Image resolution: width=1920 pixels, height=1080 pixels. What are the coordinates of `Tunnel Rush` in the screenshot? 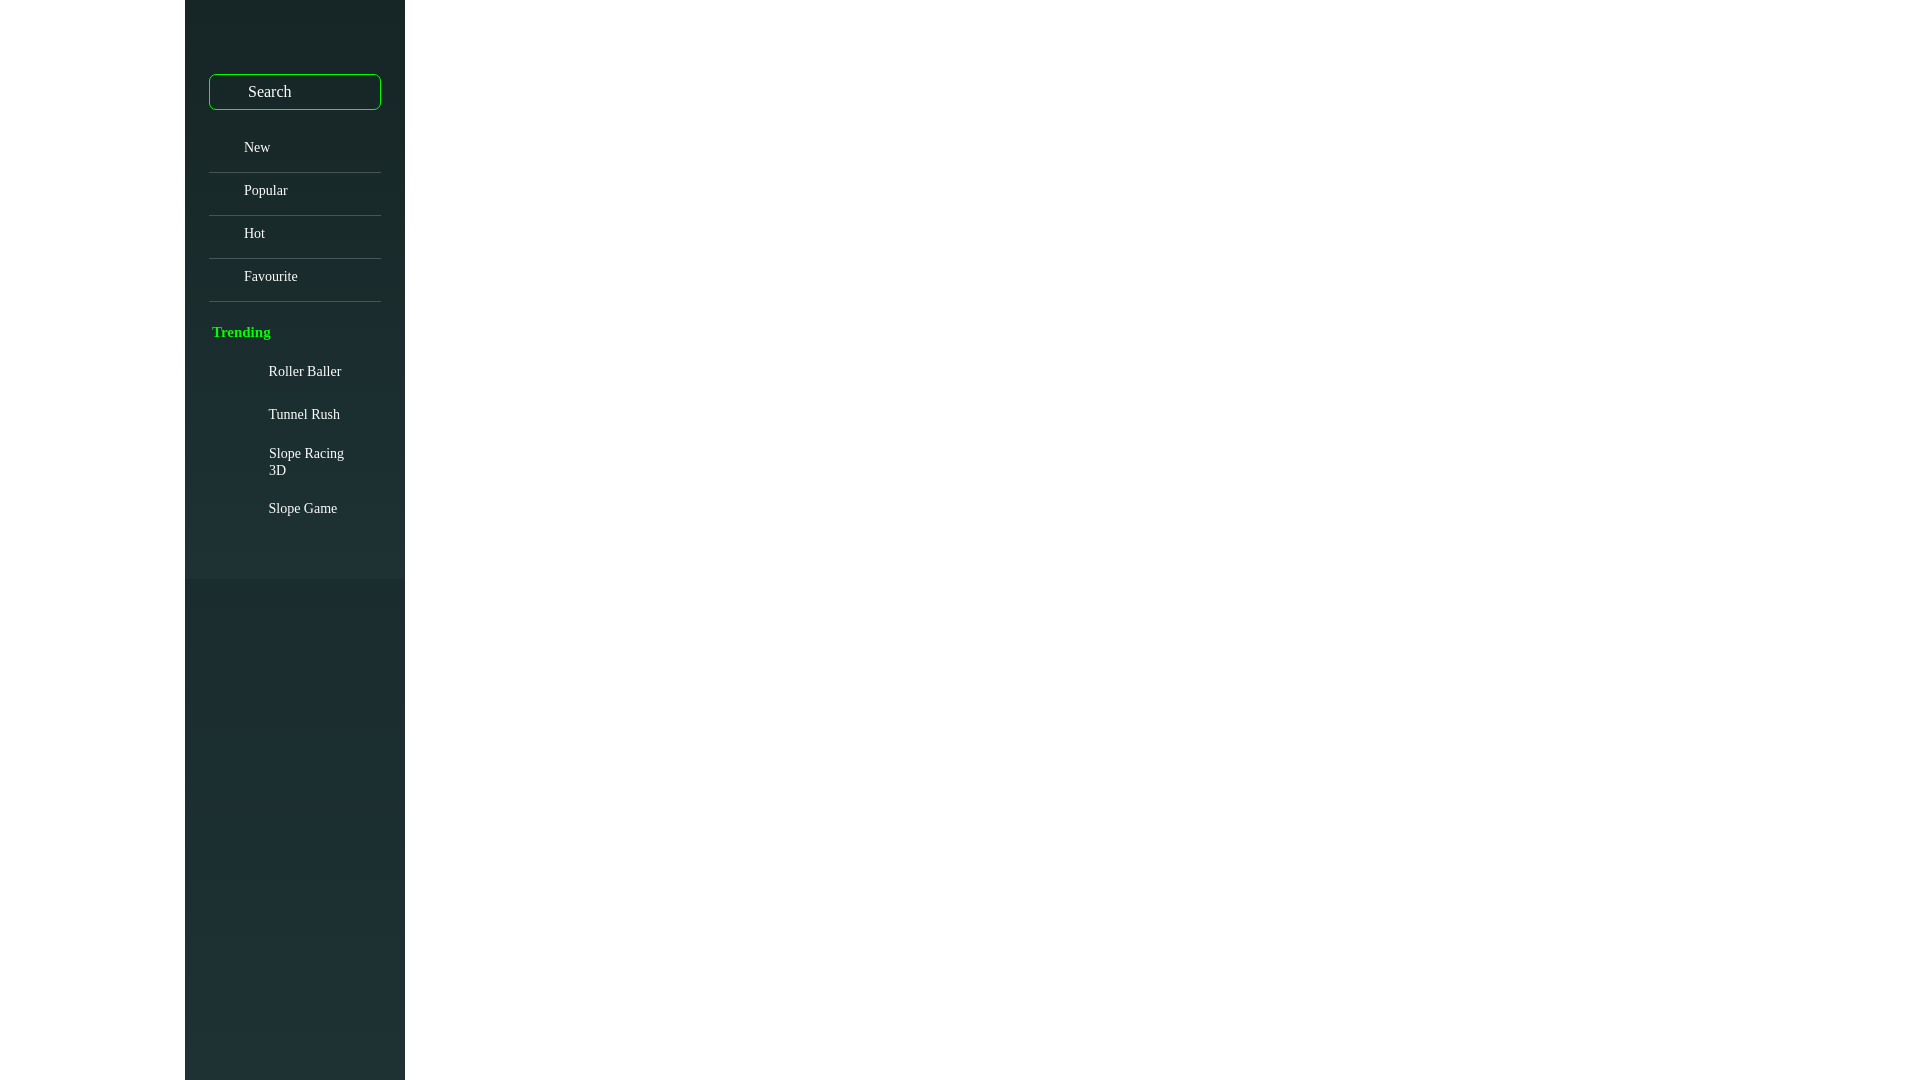 It's located at (288, 415).